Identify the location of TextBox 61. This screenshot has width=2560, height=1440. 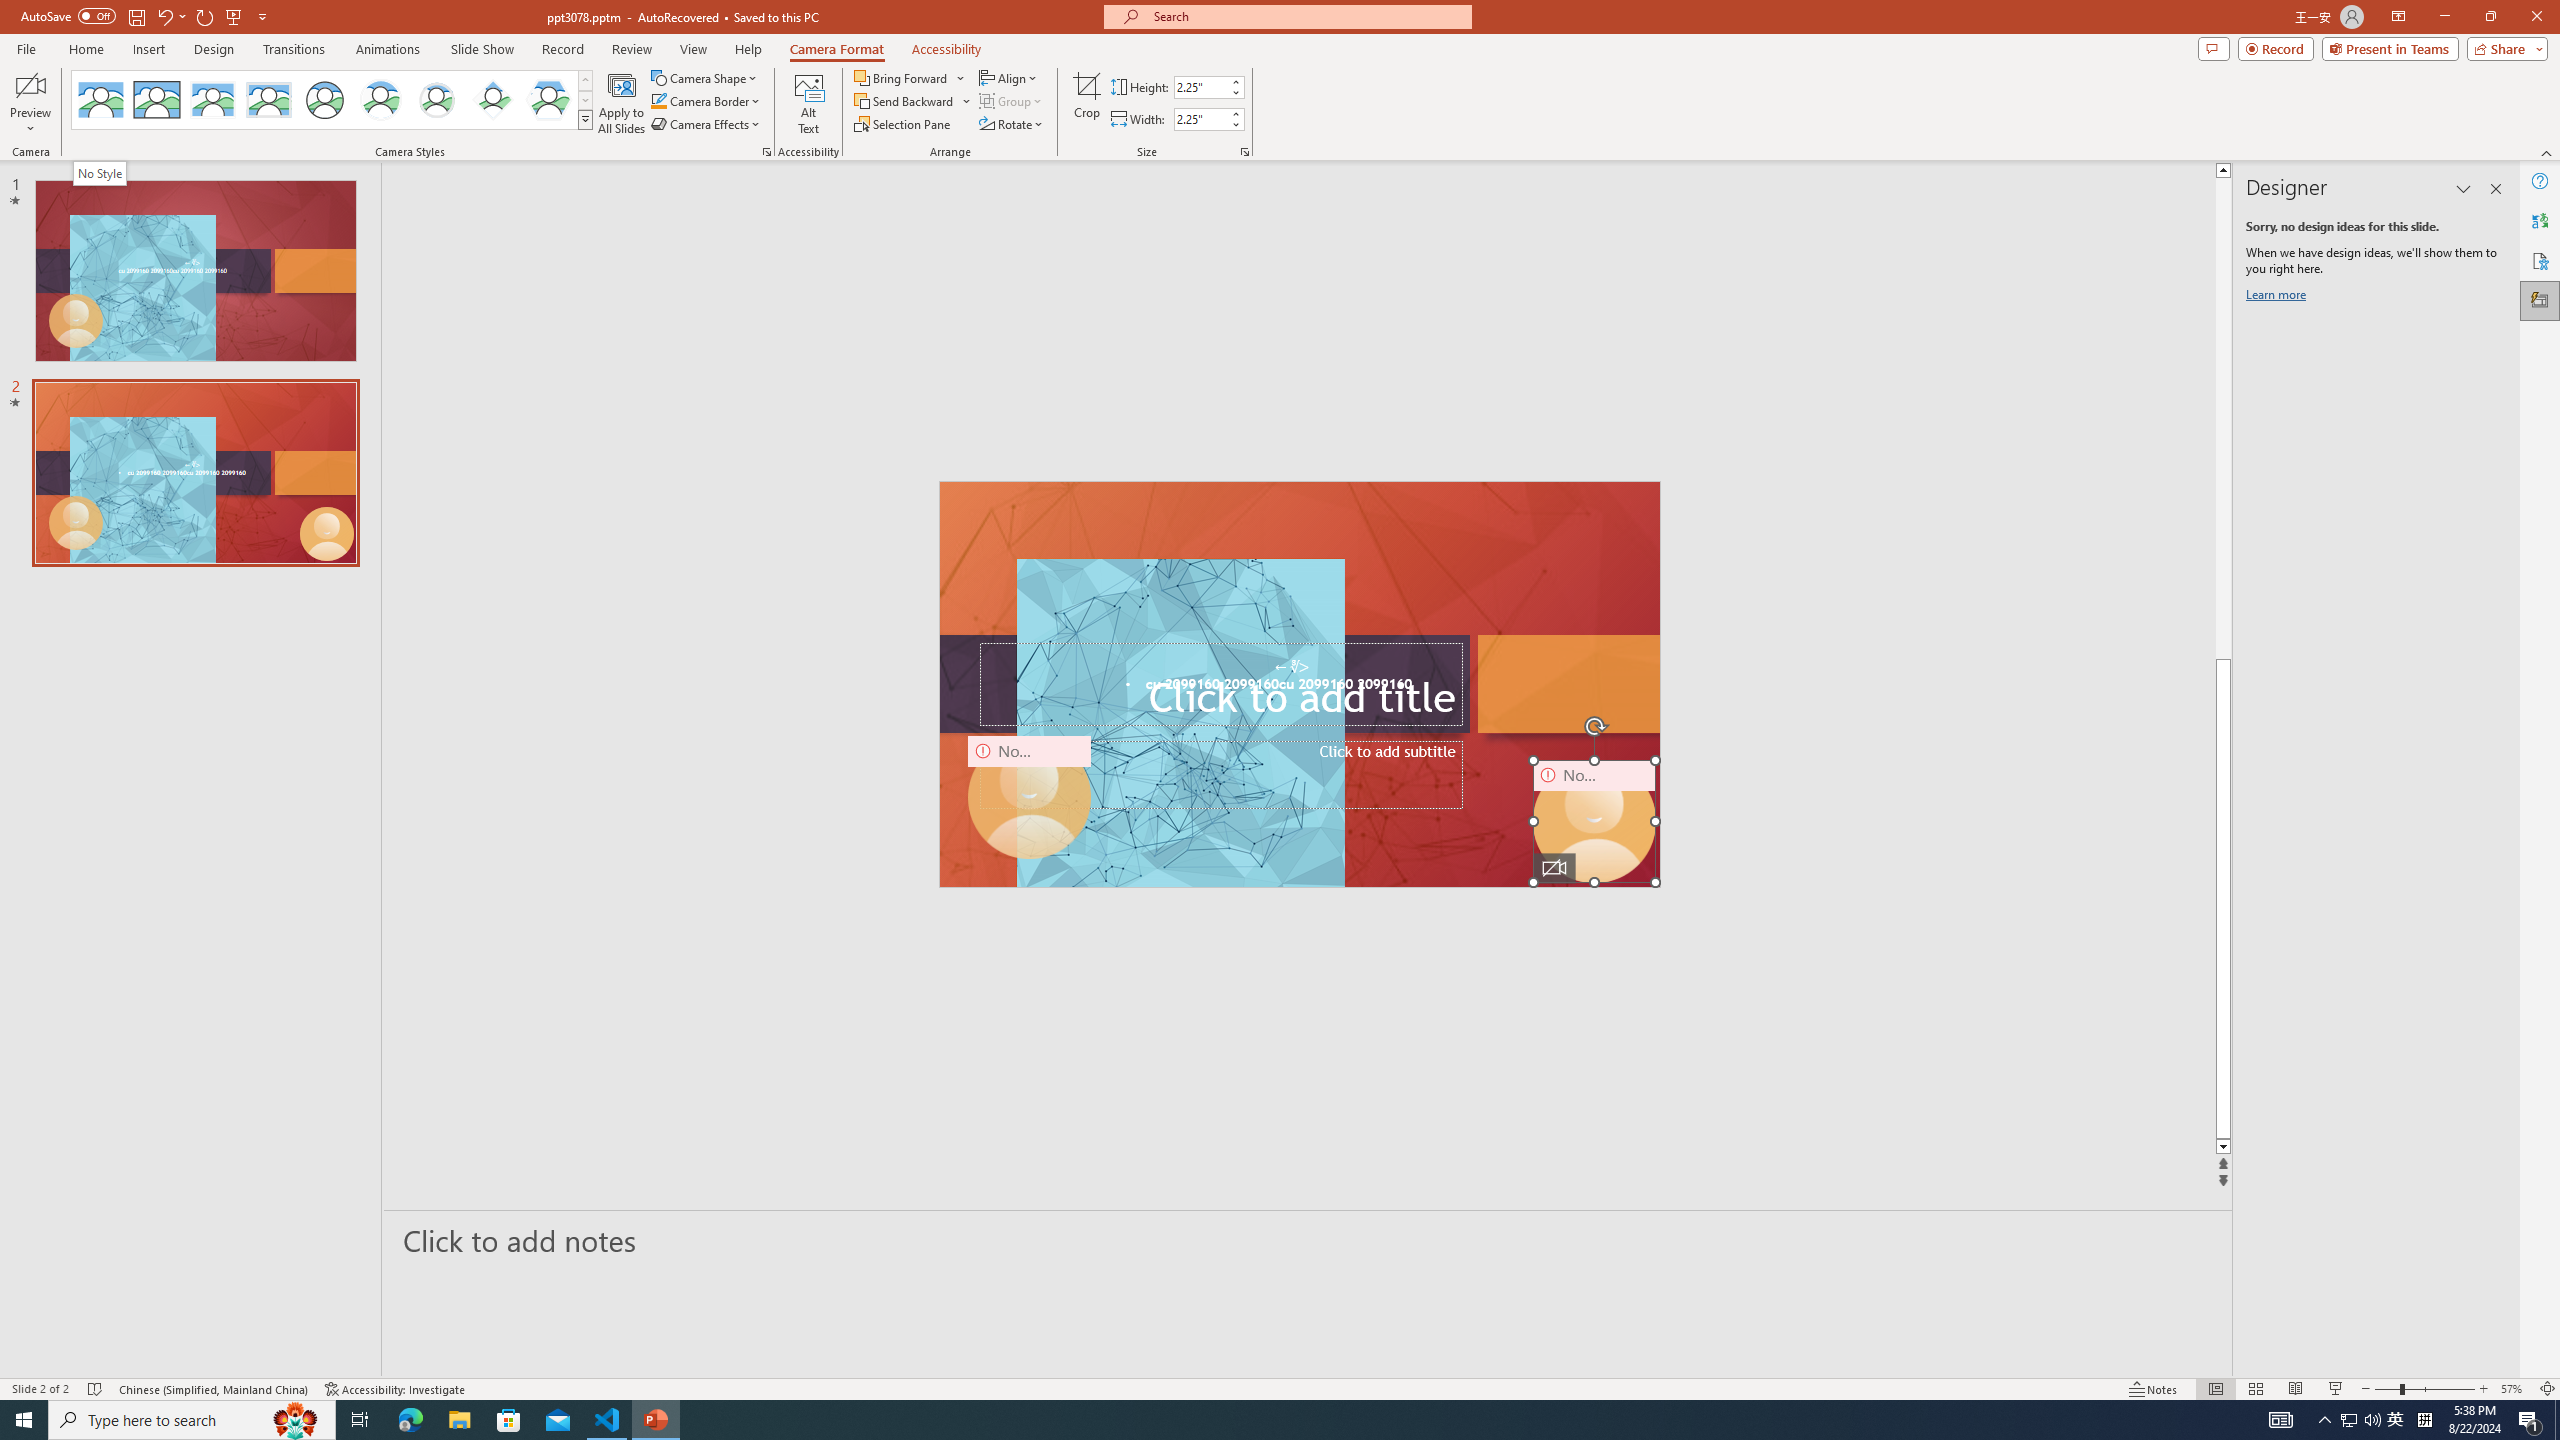
(1298, 686).